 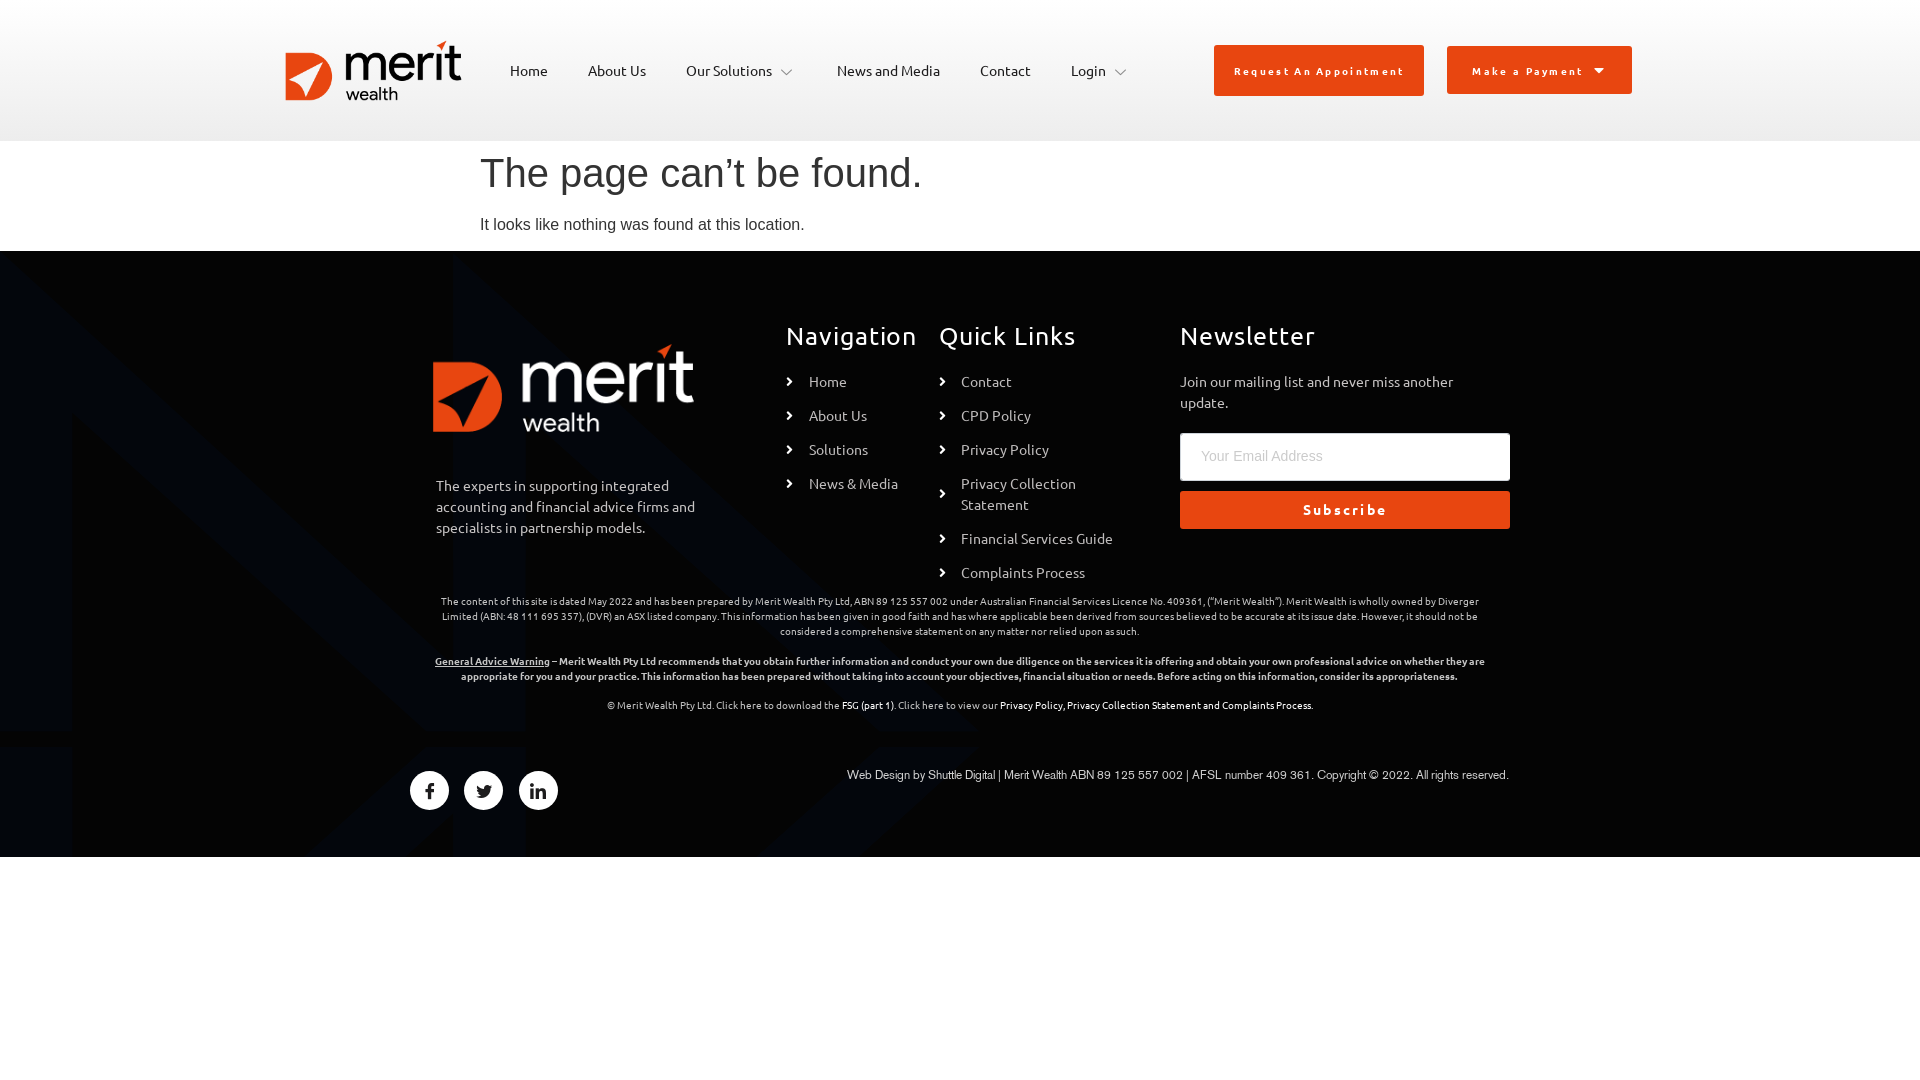 What do you see at coordinates (1006, 70) in the screenshot?
I see `Contact` at bounding box center [1006, 70].